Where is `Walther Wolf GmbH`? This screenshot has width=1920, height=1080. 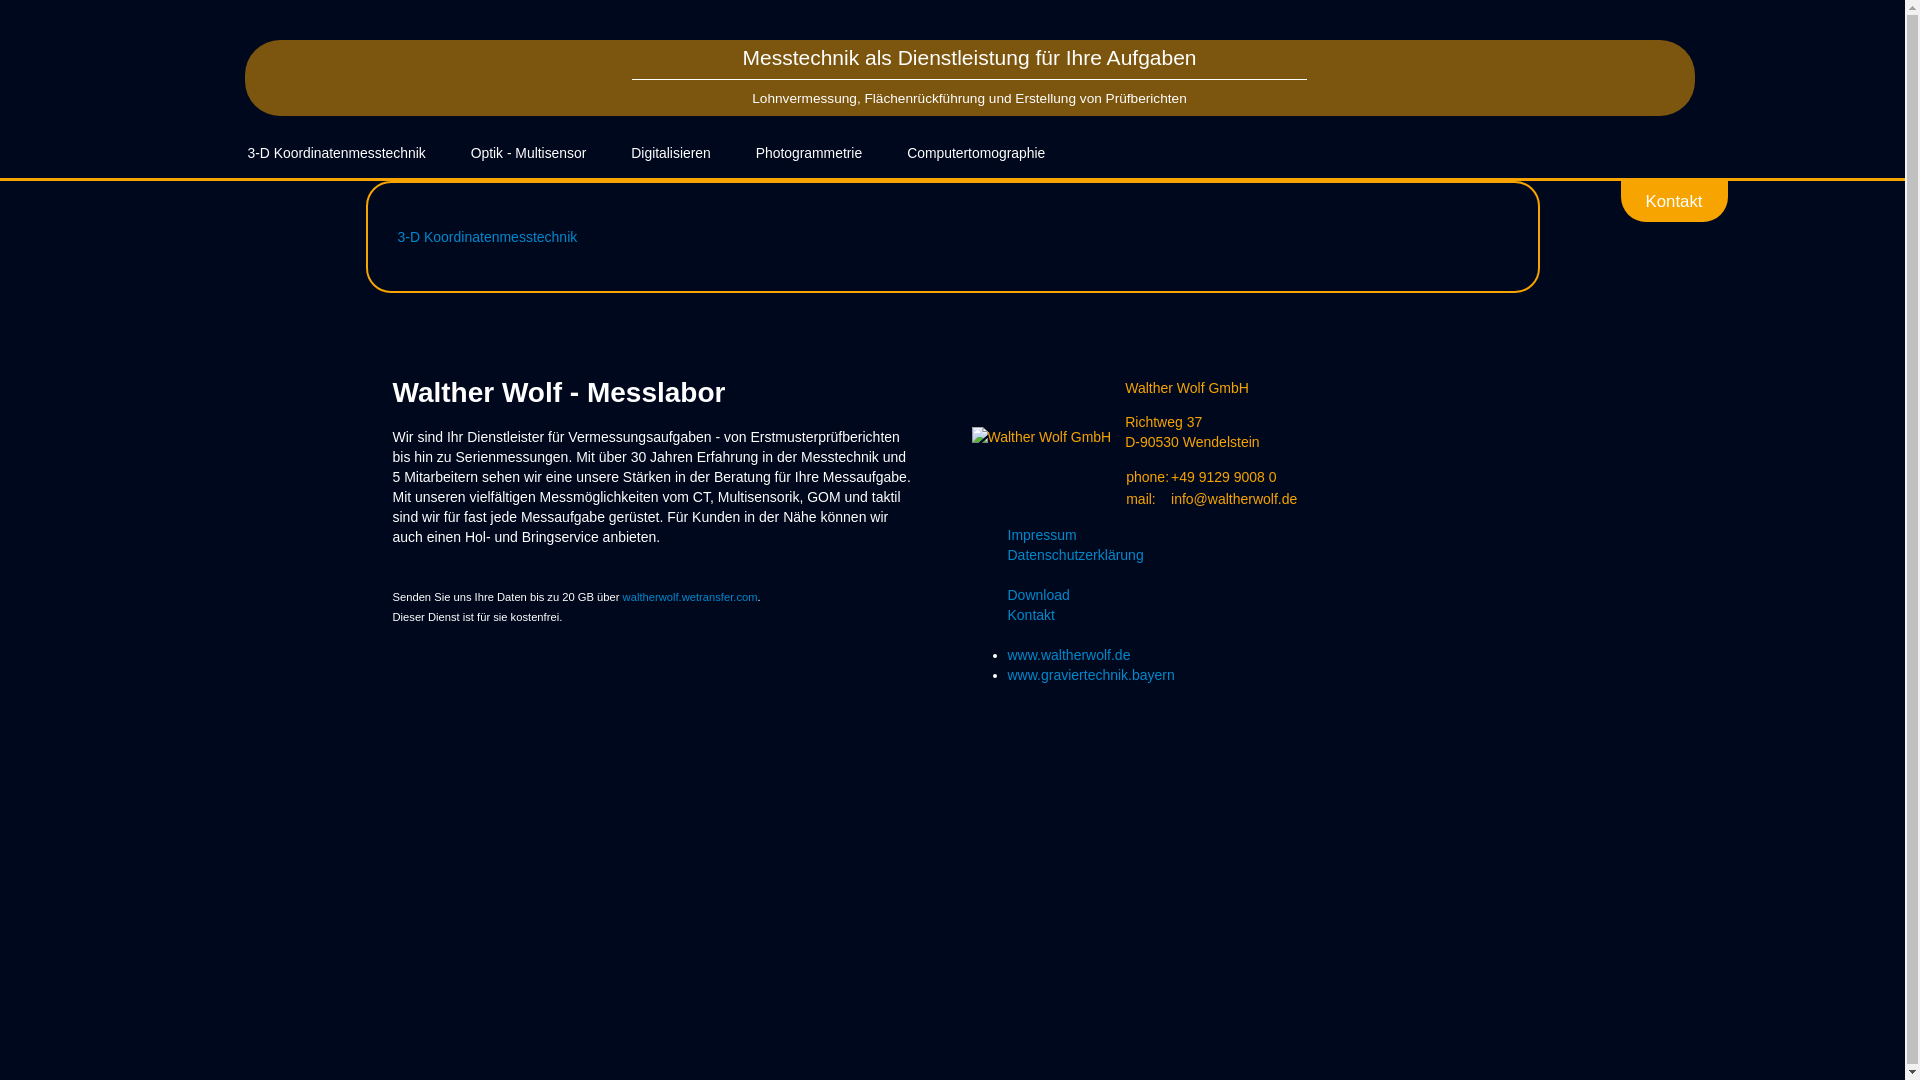 Walther Wolf GmbH is located at coordinates (1042, 436).